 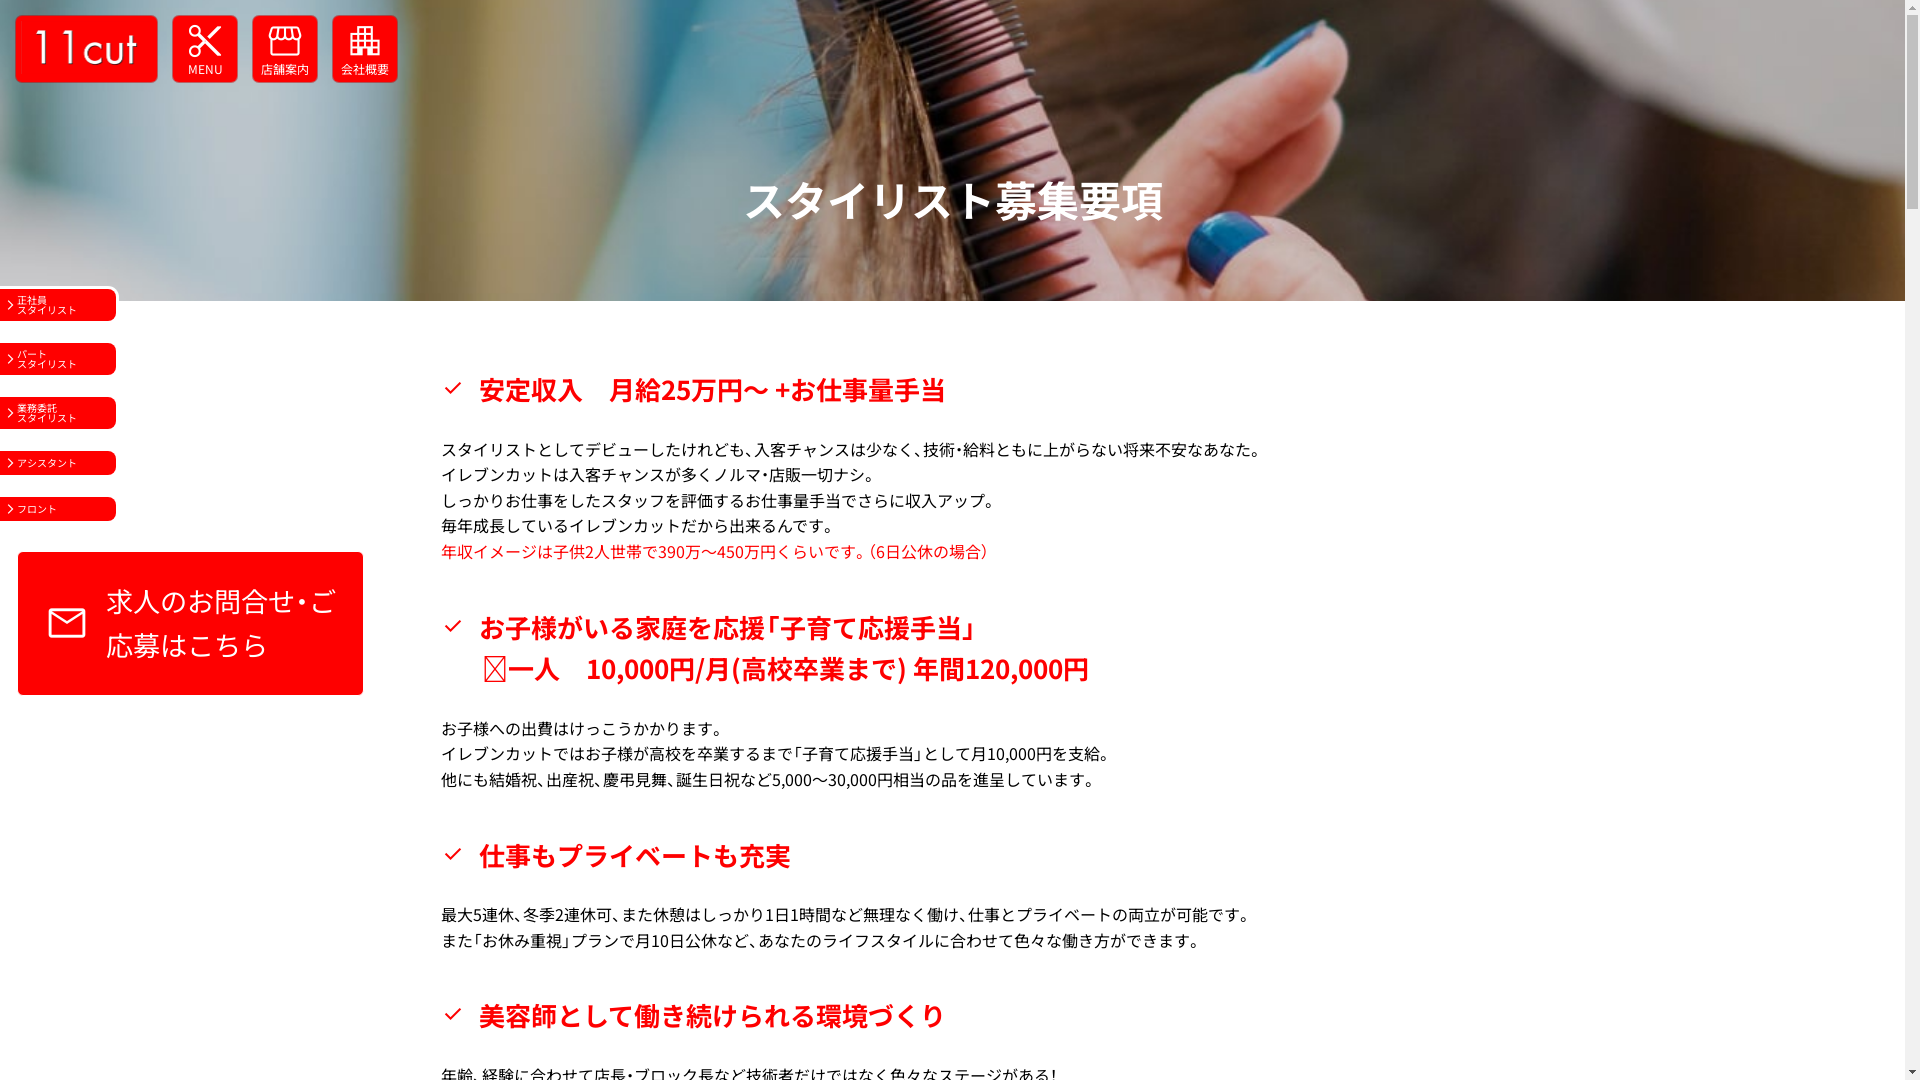 What do you see at coordinates (205, 49) in the screenshot?
I see `cut
MENU` at bounding box center [205, 49].